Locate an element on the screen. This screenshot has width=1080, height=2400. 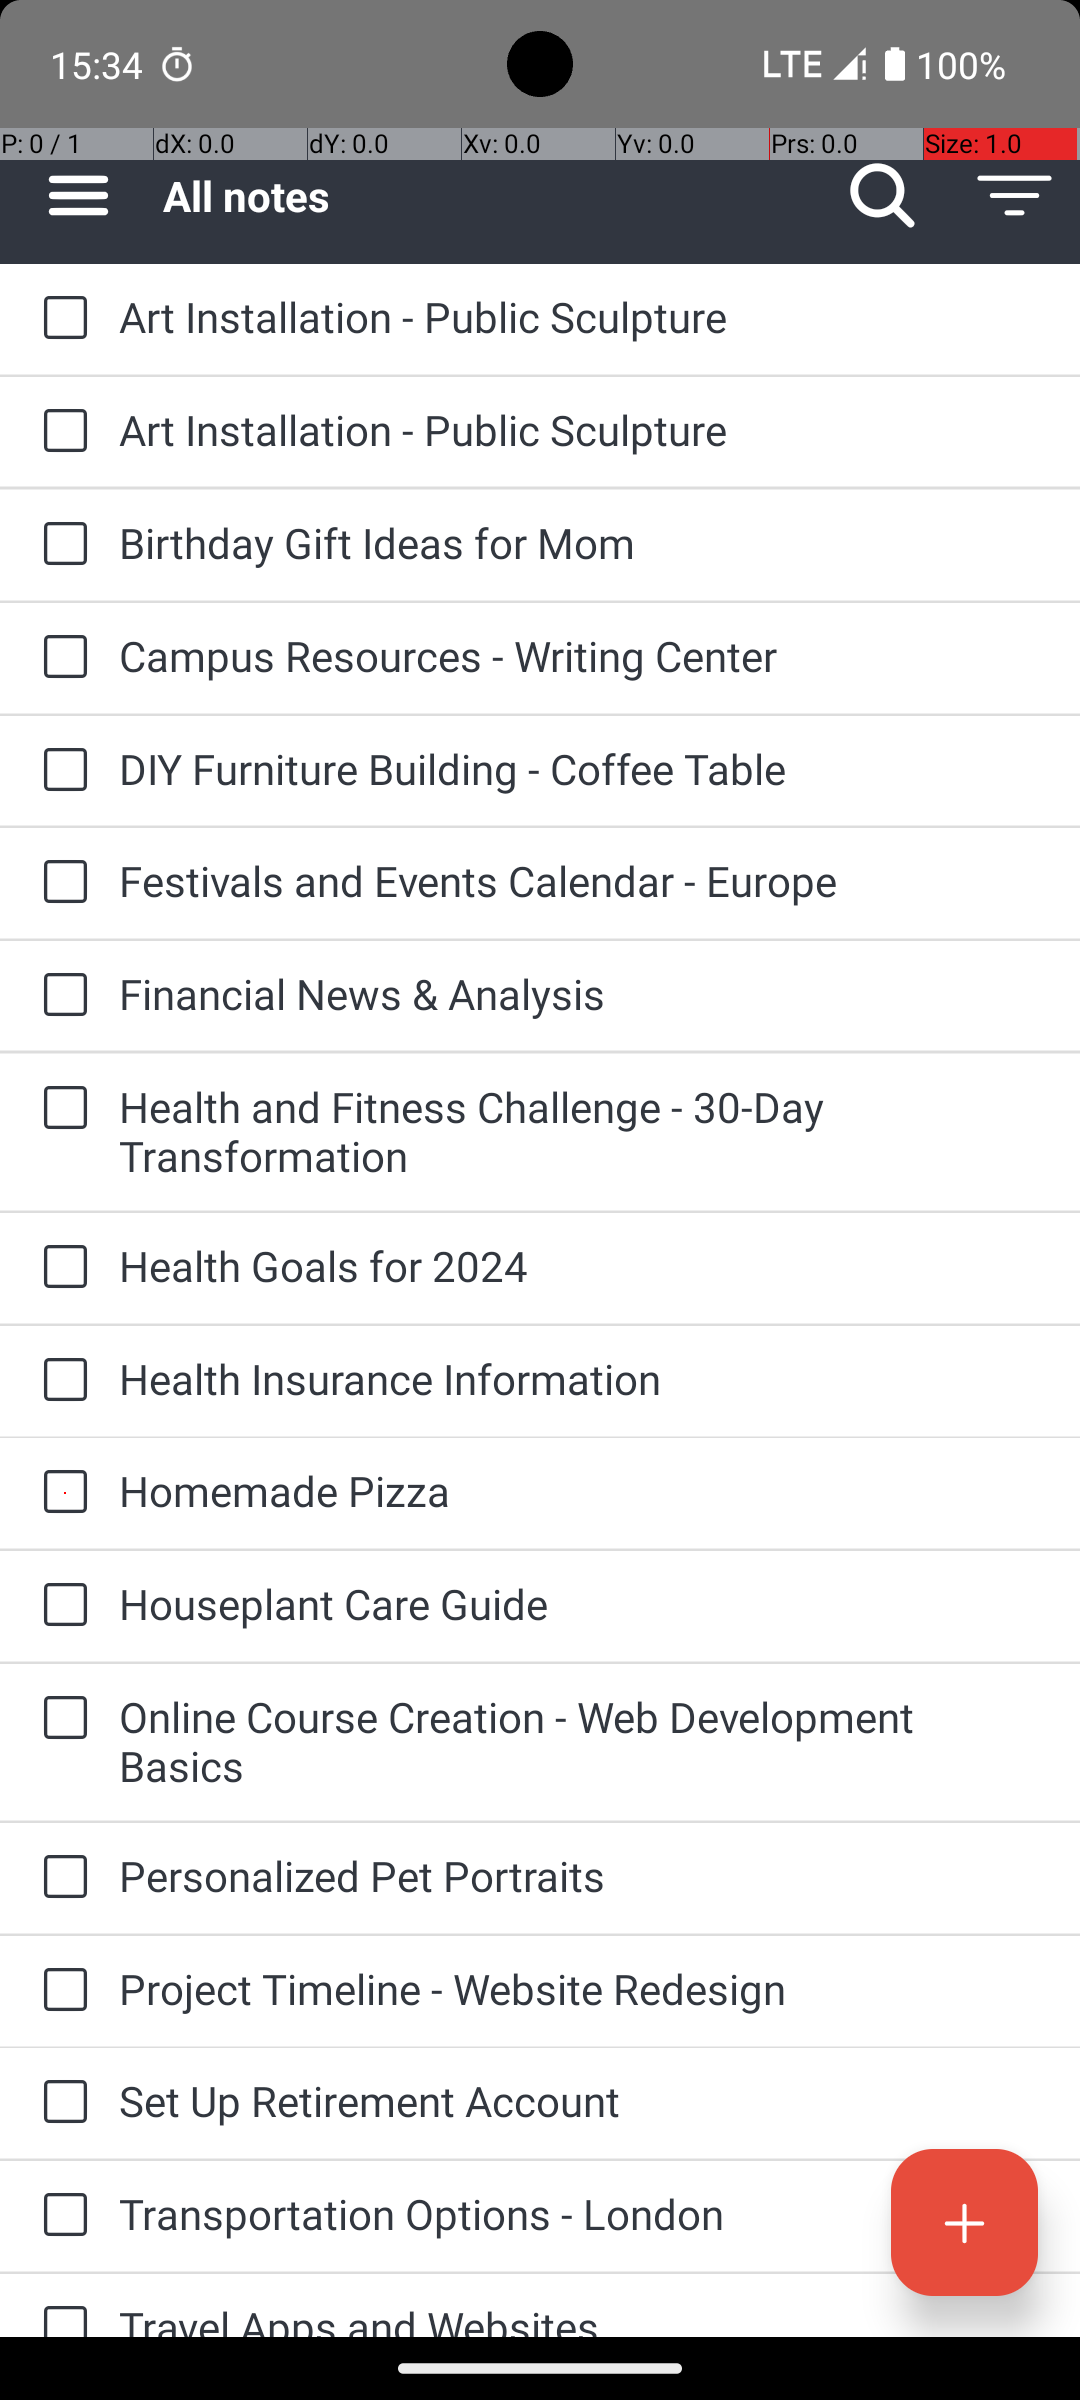
to-do: Set Up Retirement Account is located at coordinates (60, 2103).